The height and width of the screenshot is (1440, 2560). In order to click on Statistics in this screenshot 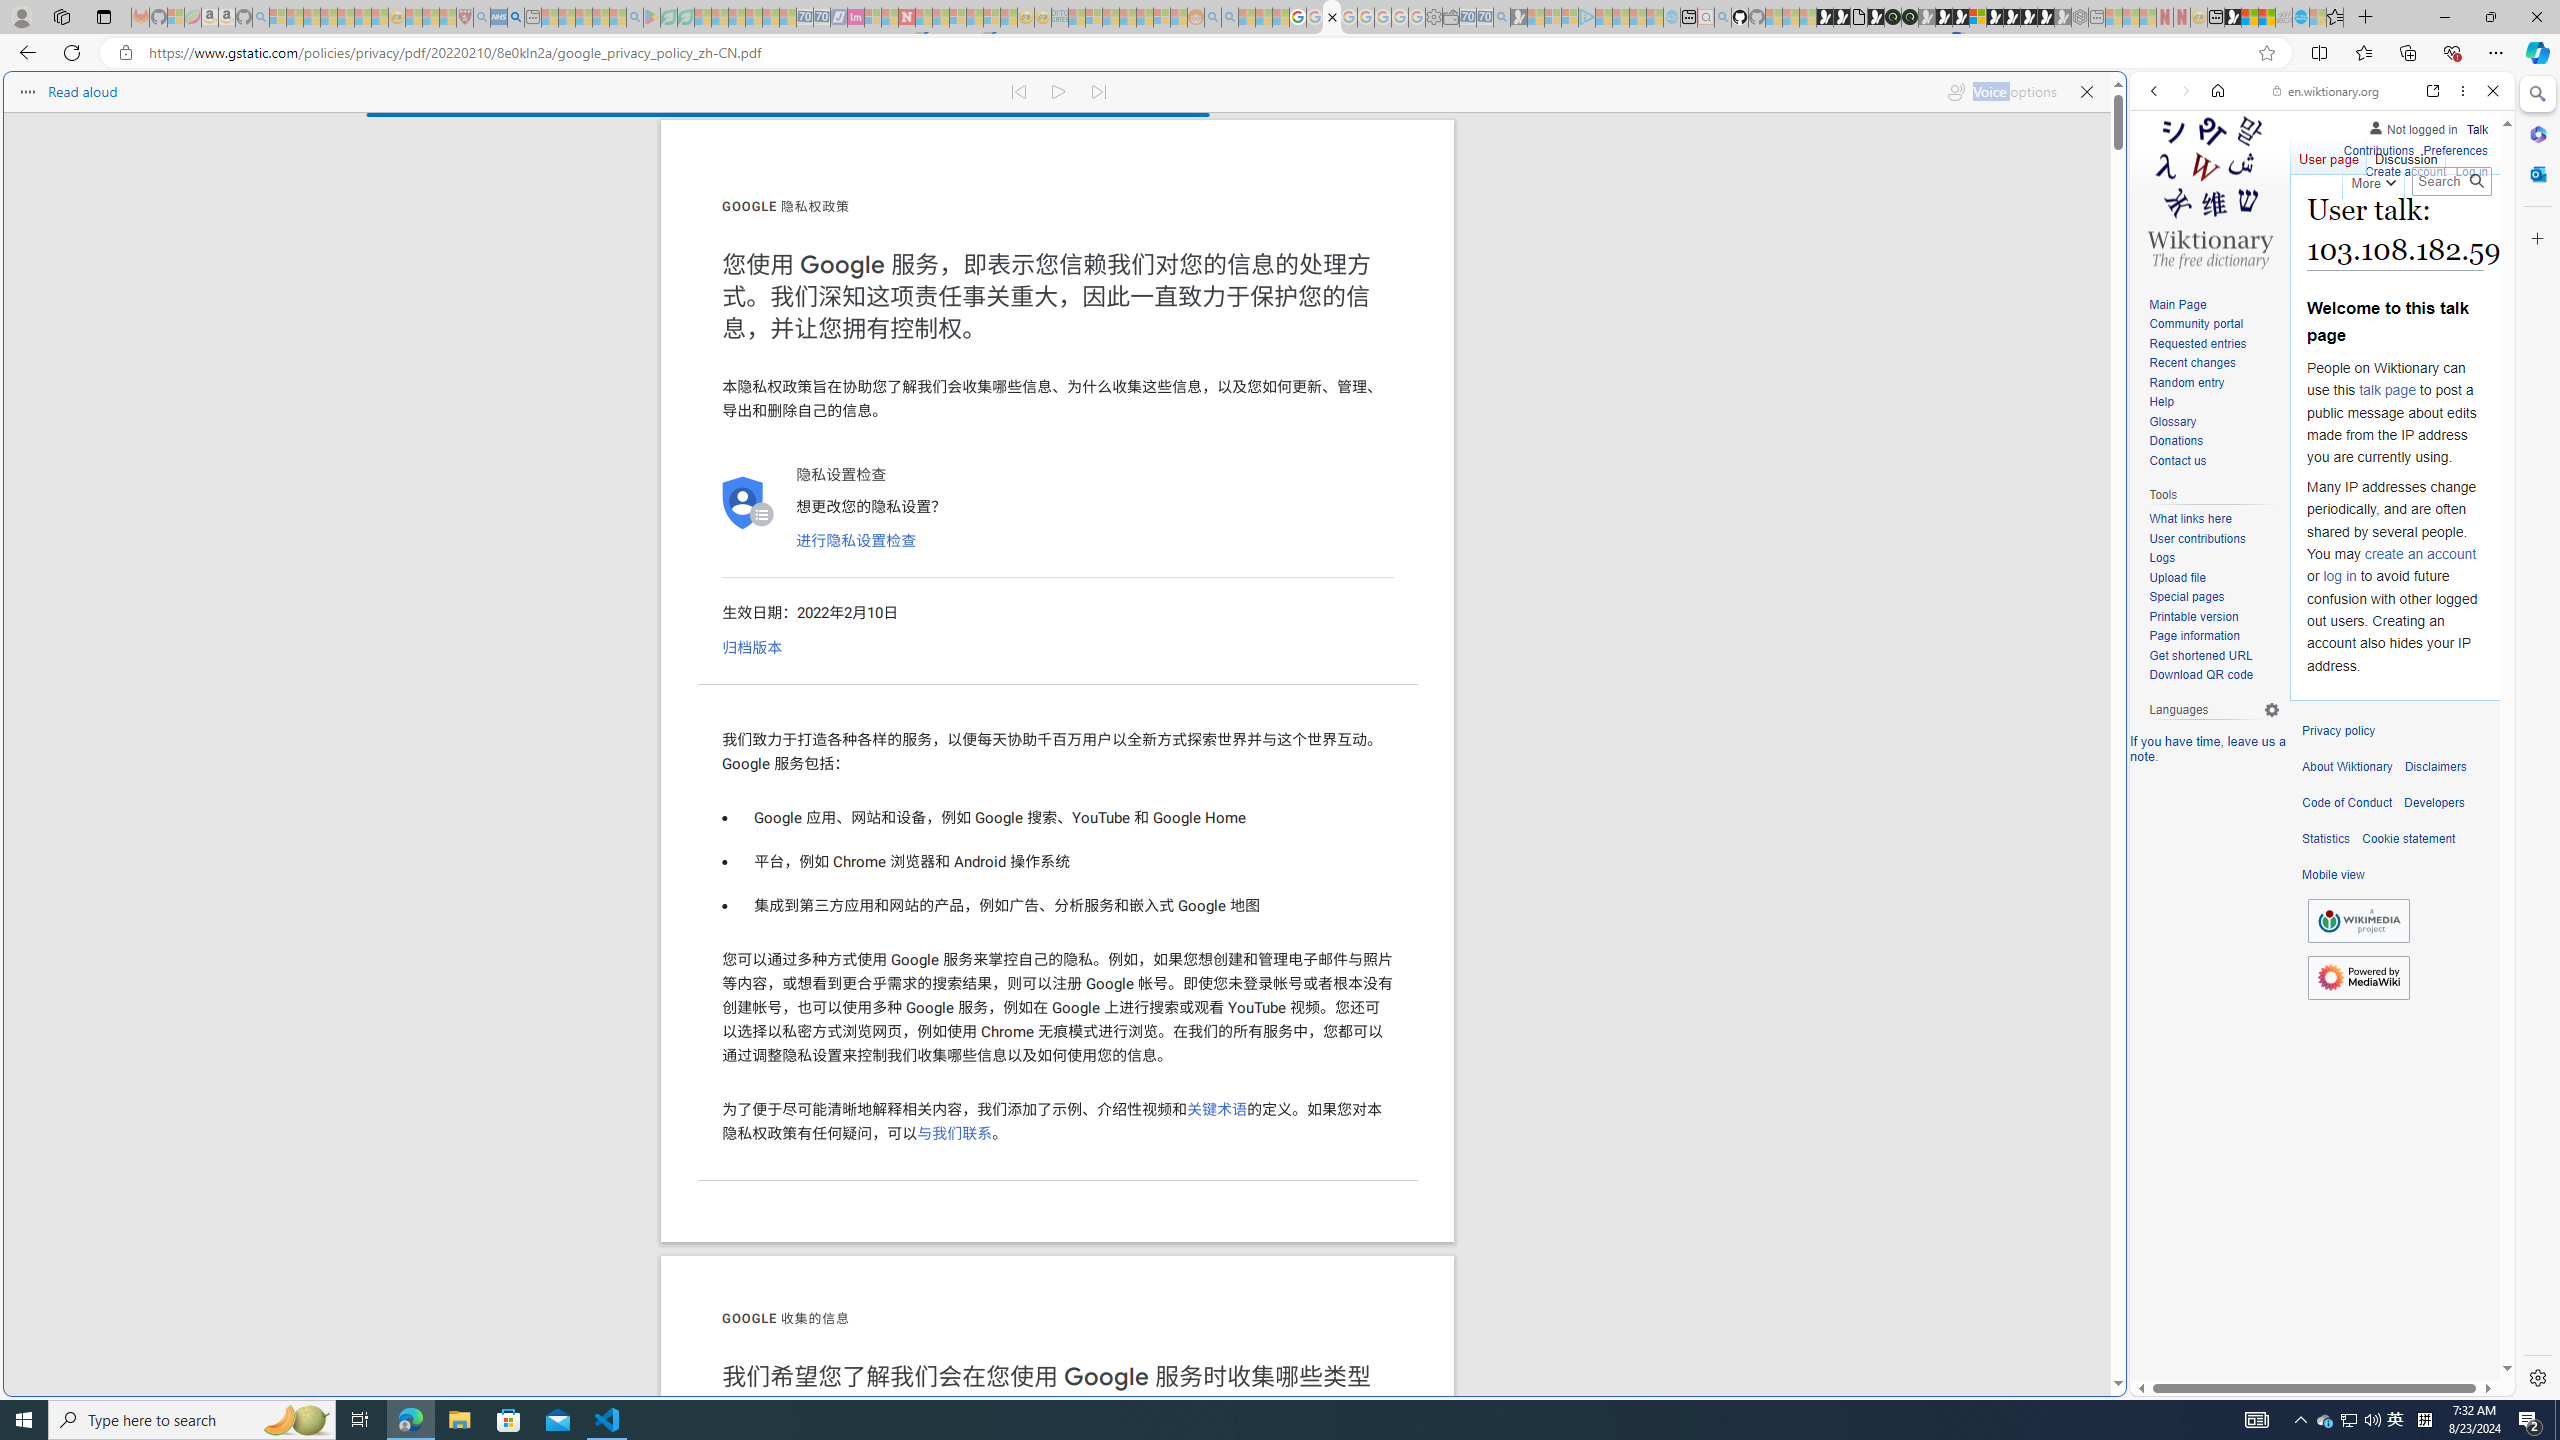, I will do `click(2326, 839)`.